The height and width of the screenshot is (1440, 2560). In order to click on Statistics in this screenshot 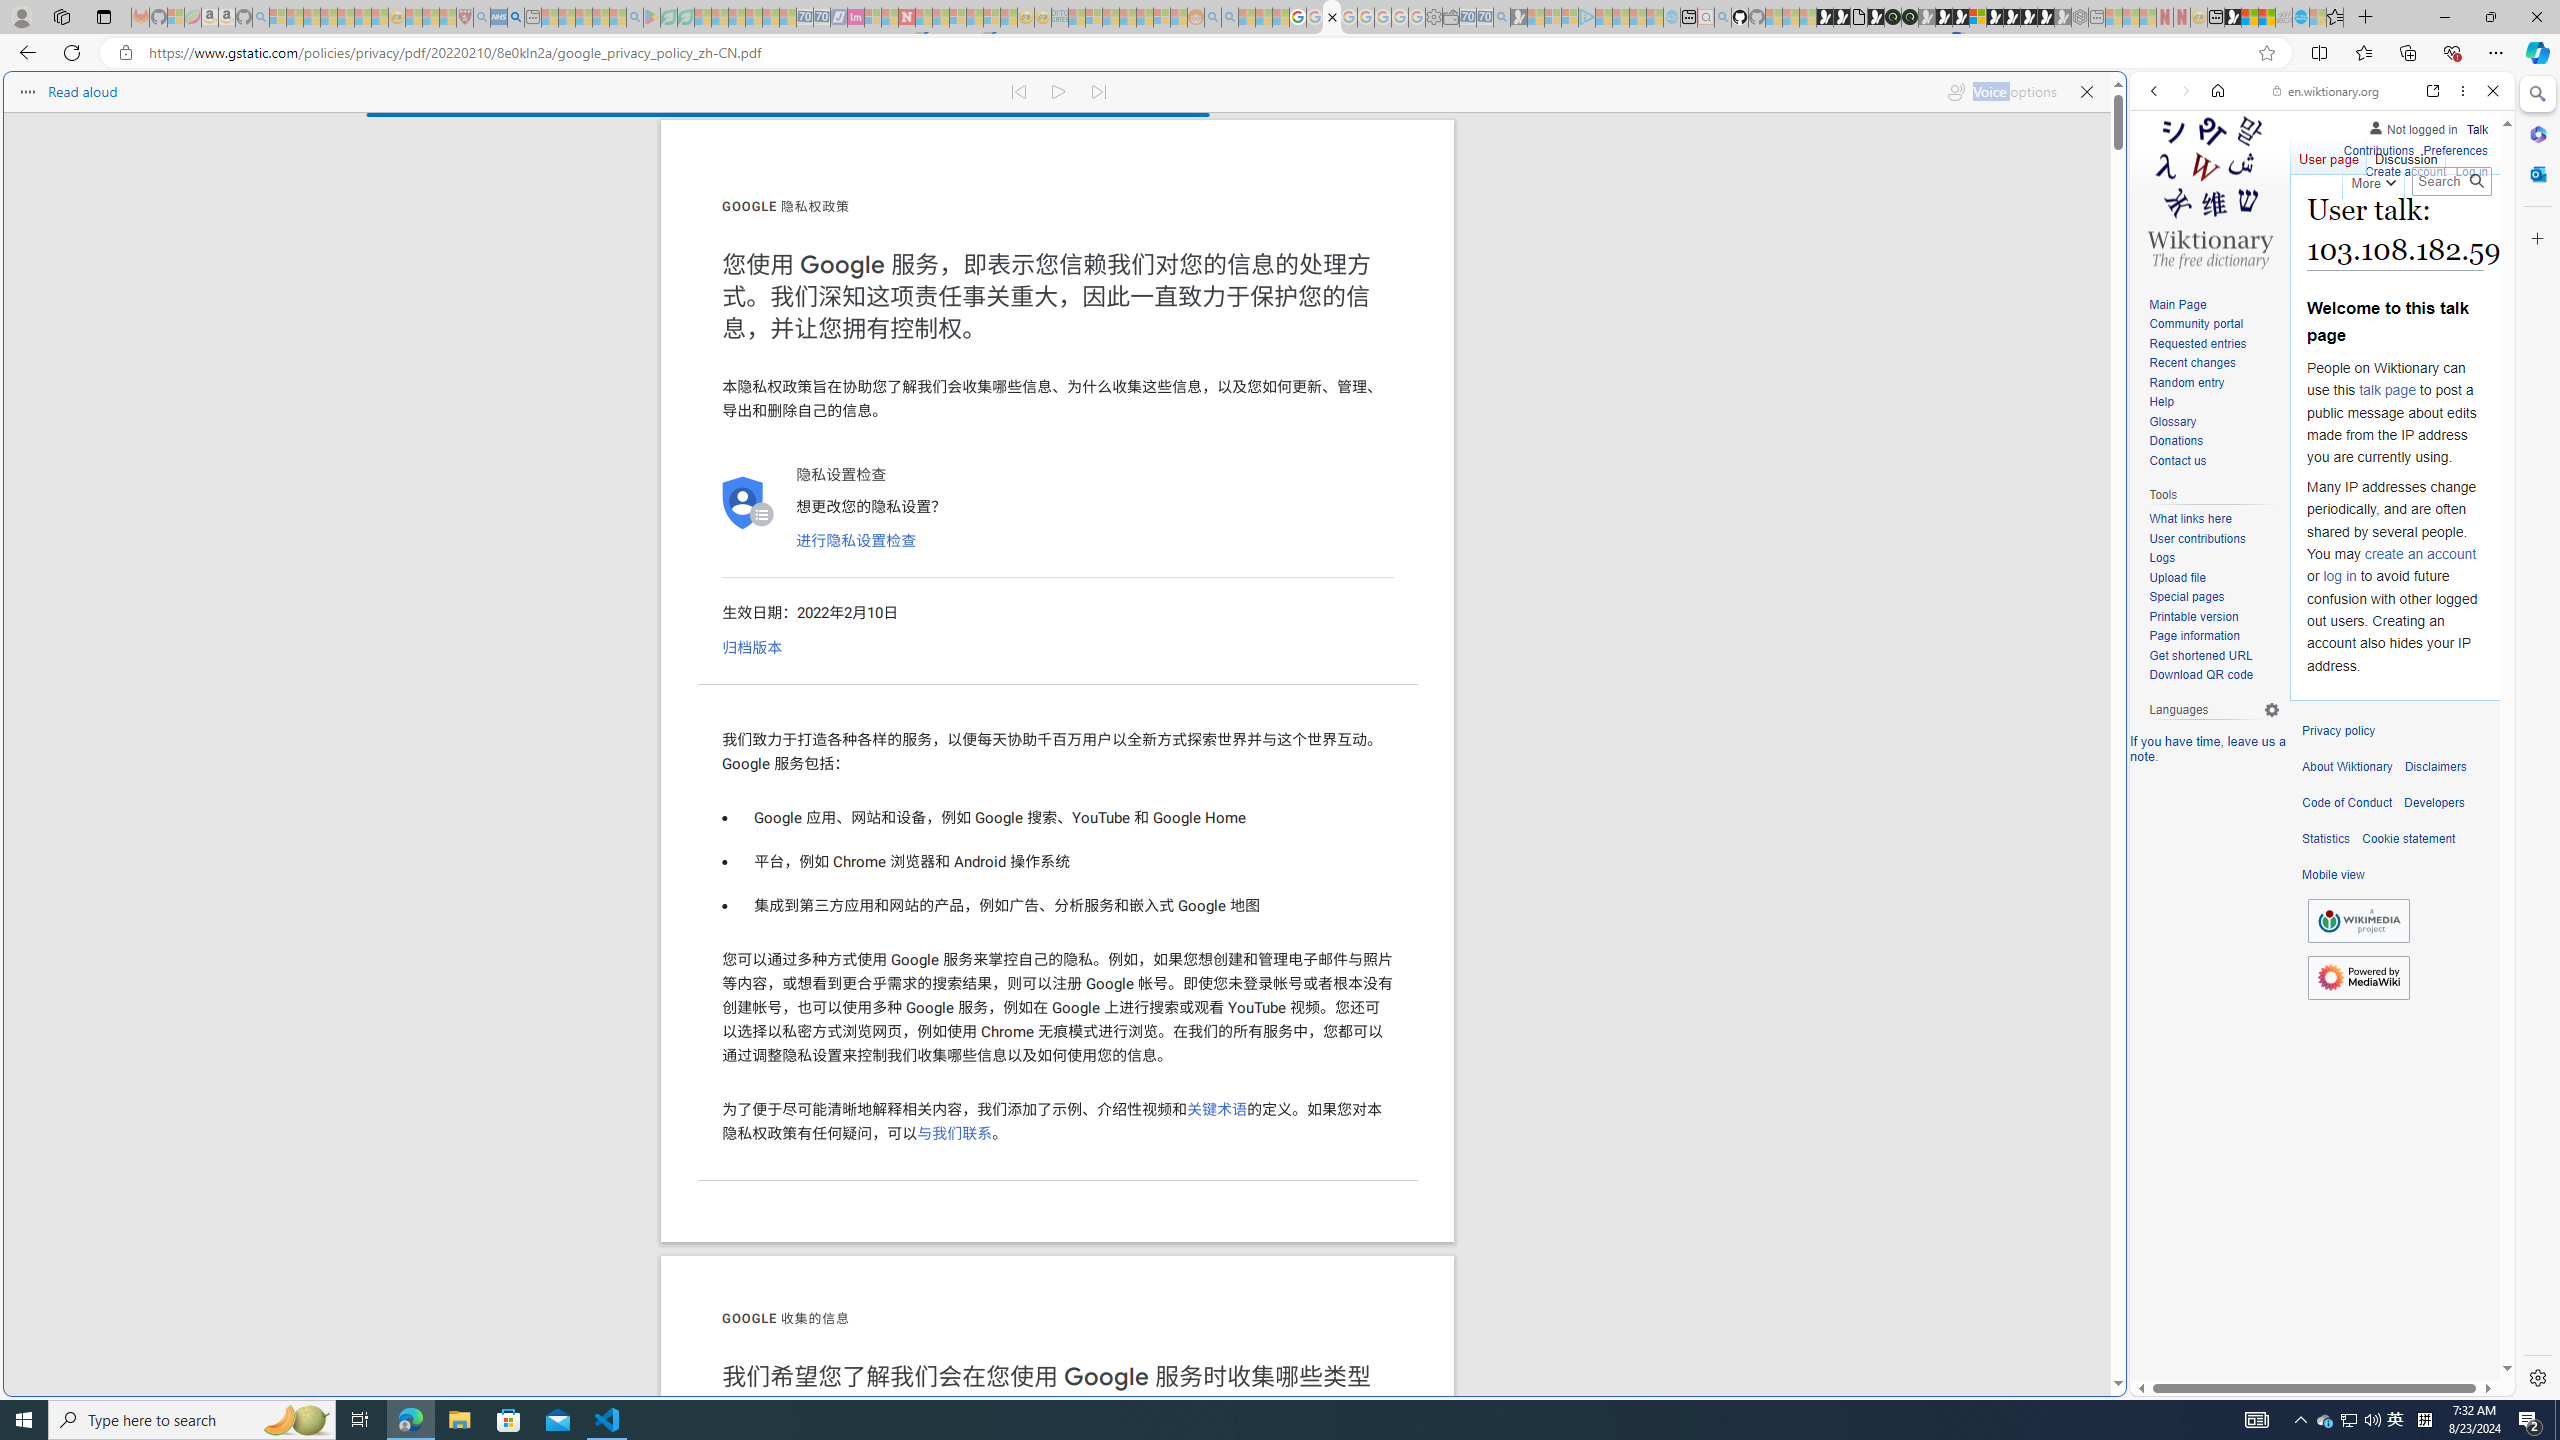, I will do `click(2326, 839)`.